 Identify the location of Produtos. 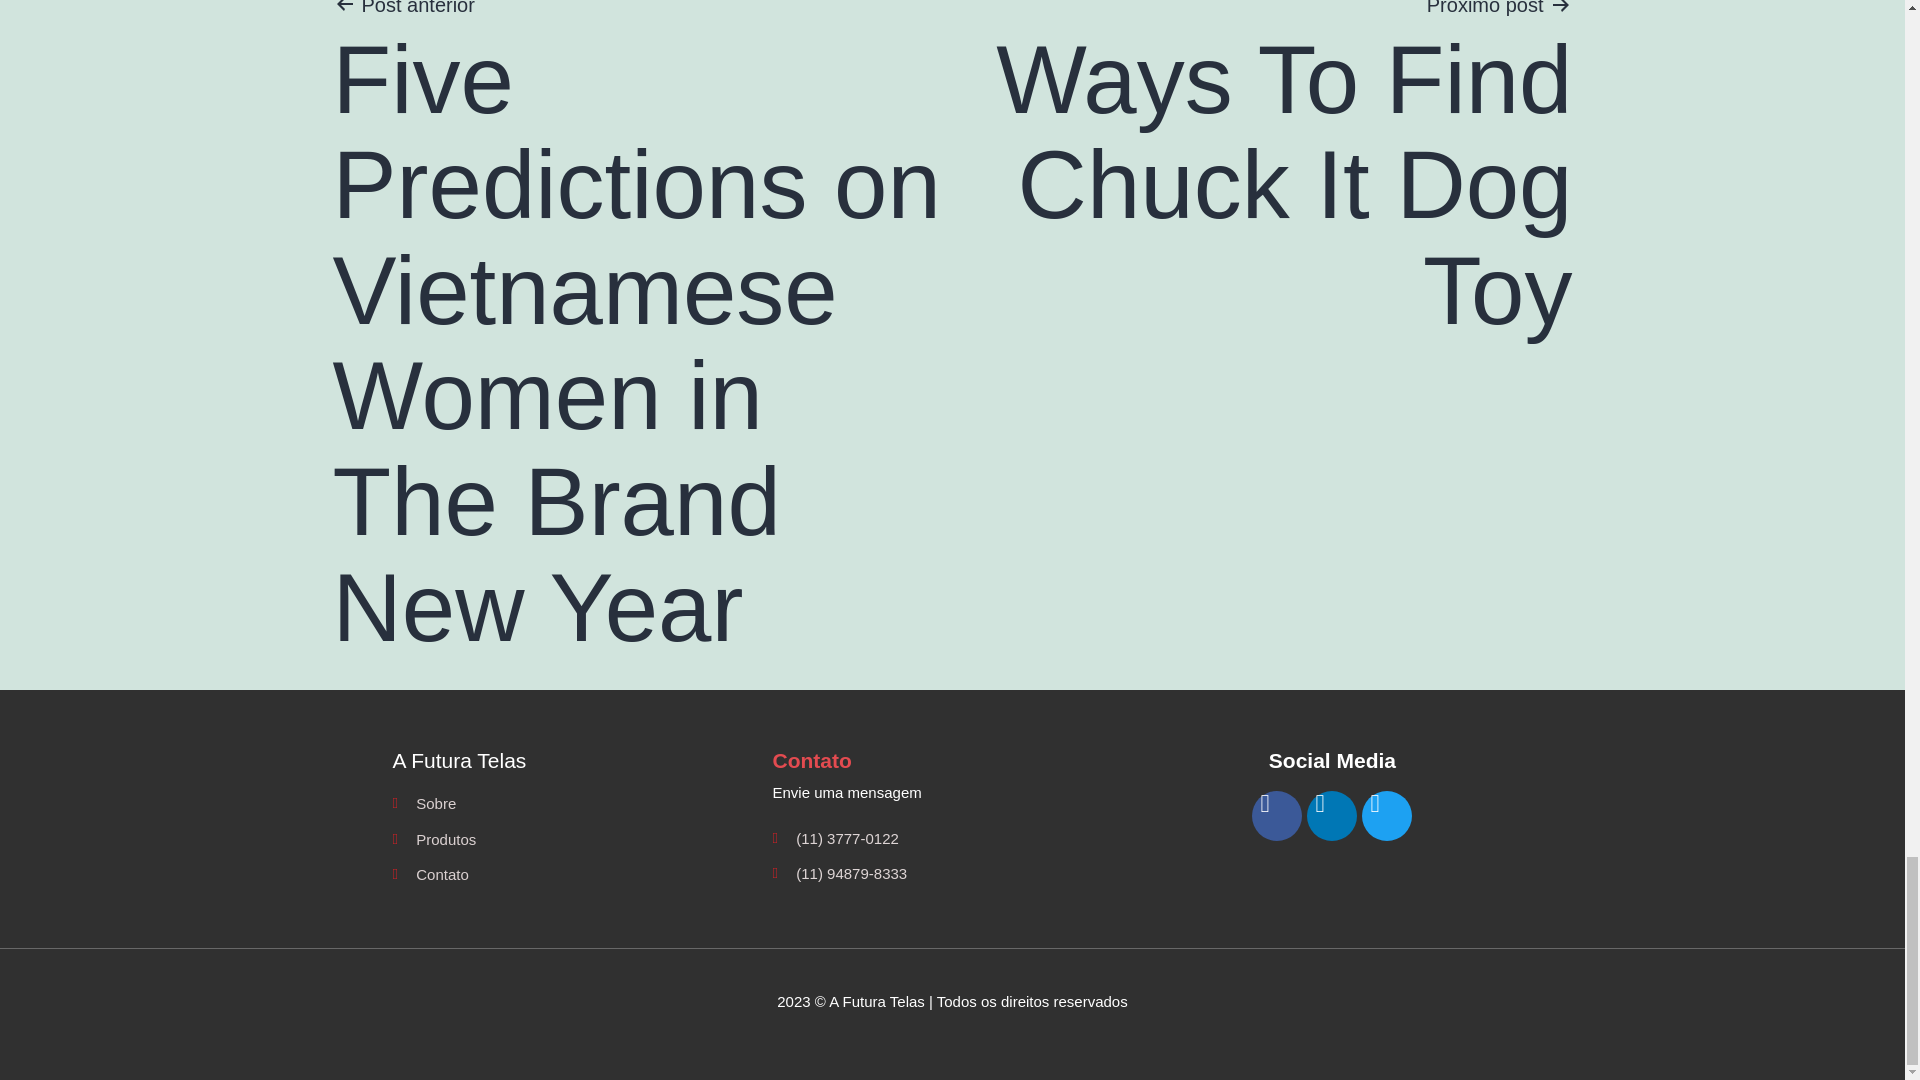
(572, 840).